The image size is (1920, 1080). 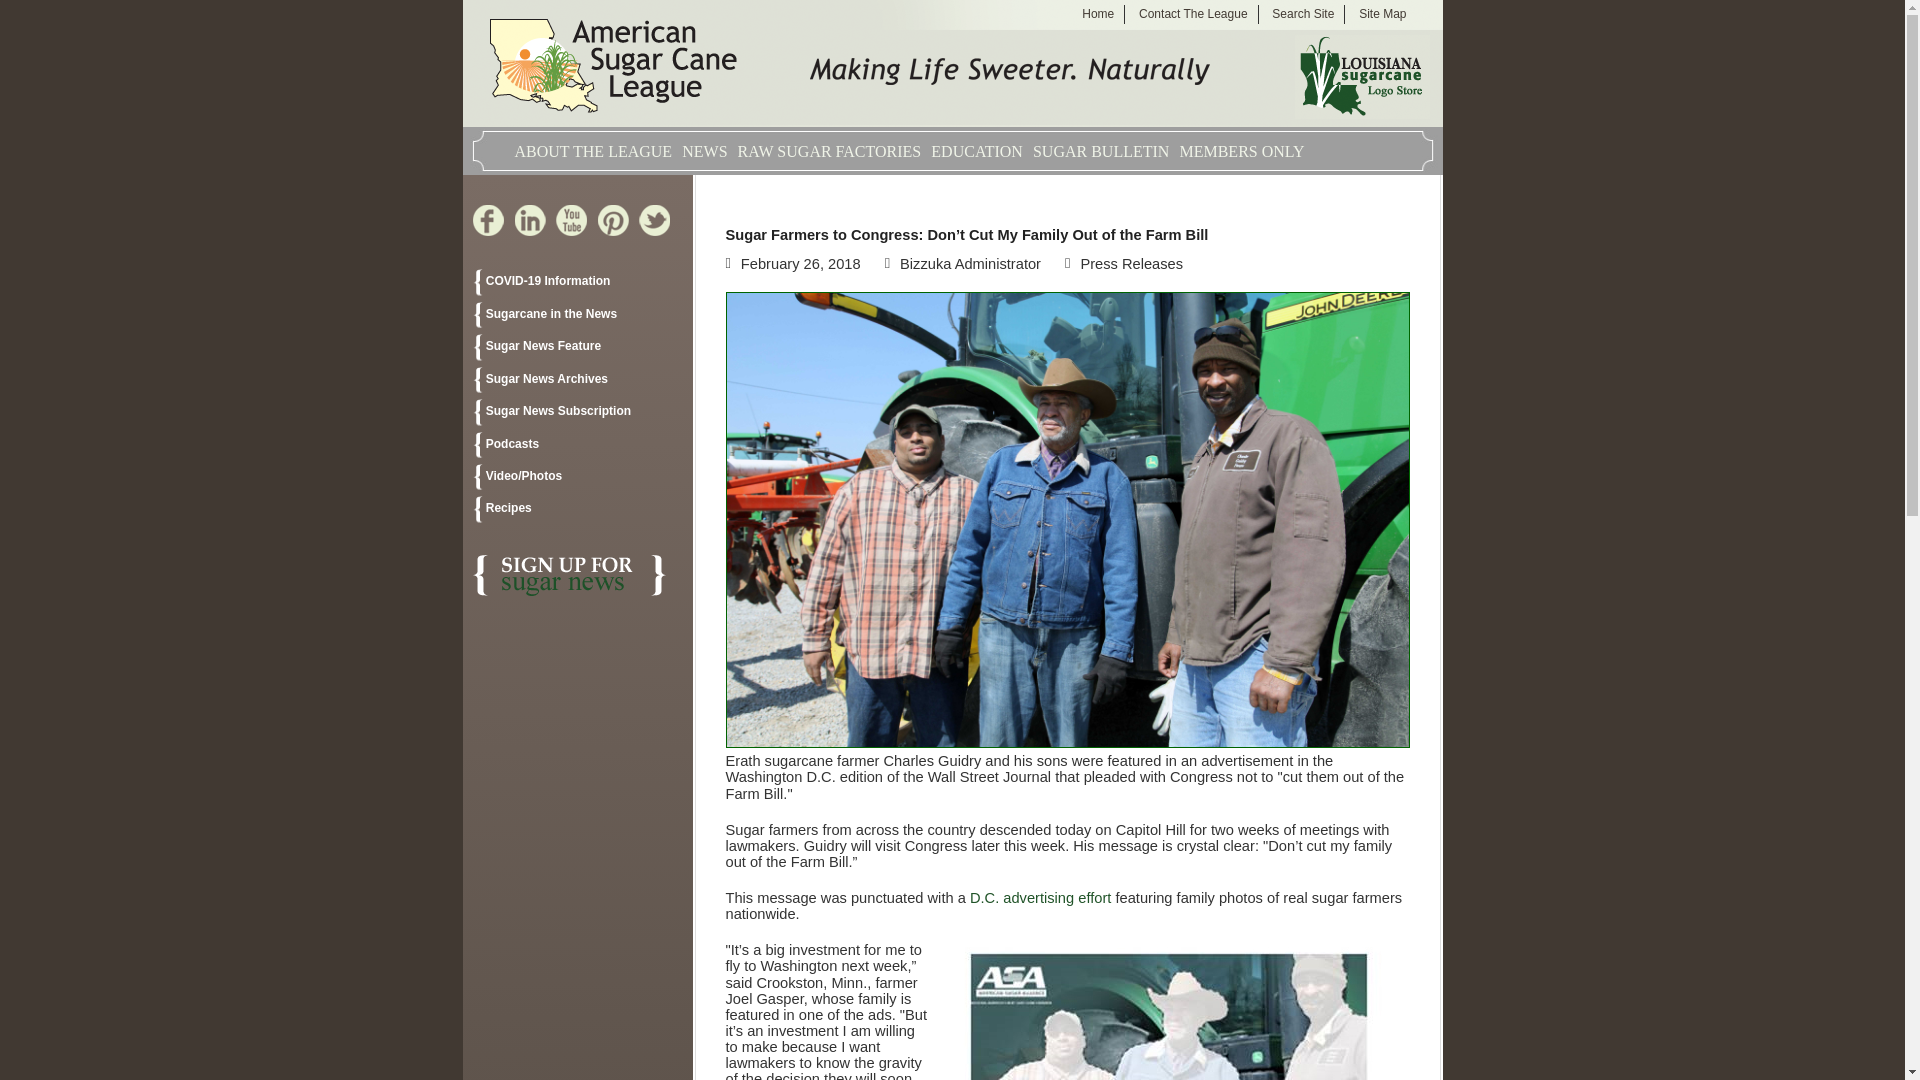 I want to click on Sugar News Feature, so click(x=578, y=347).